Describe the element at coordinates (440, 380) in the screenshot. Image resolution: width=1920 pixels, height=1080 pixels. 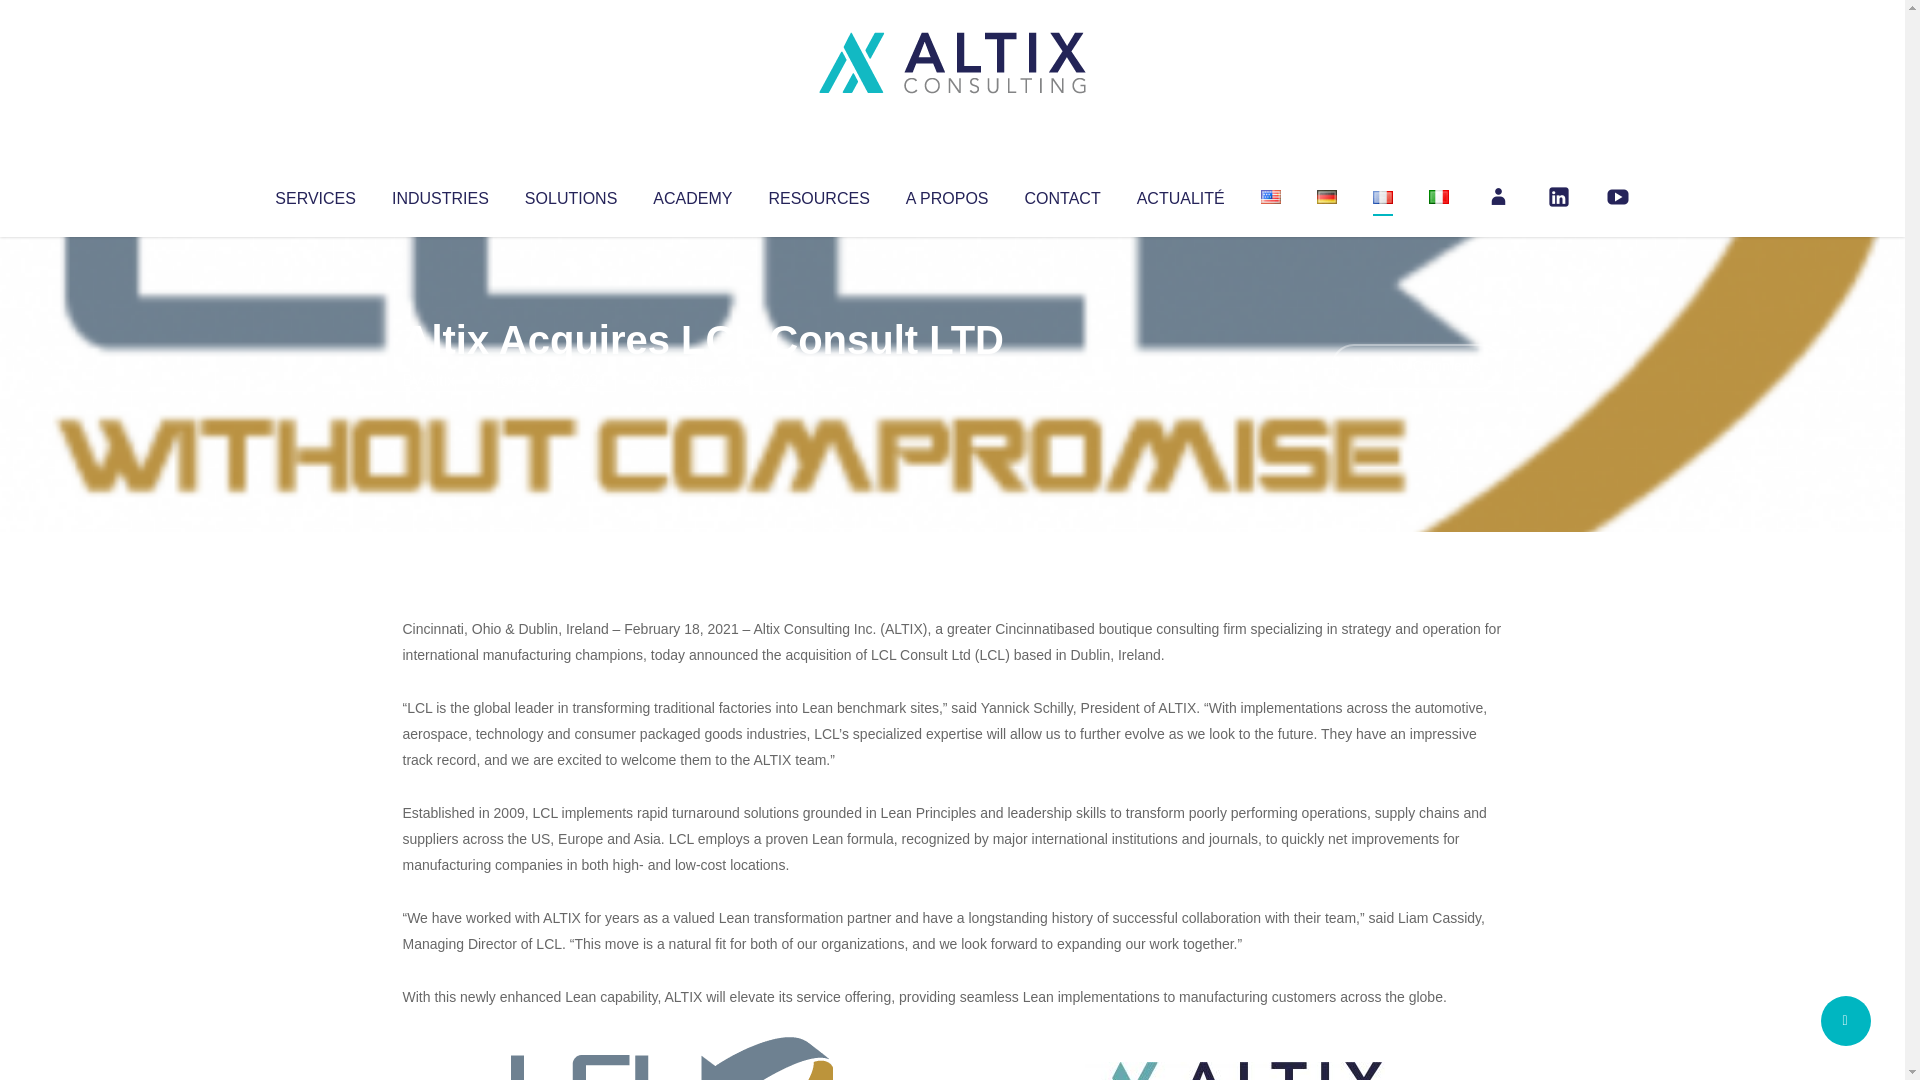
I see `Altix` at that location.